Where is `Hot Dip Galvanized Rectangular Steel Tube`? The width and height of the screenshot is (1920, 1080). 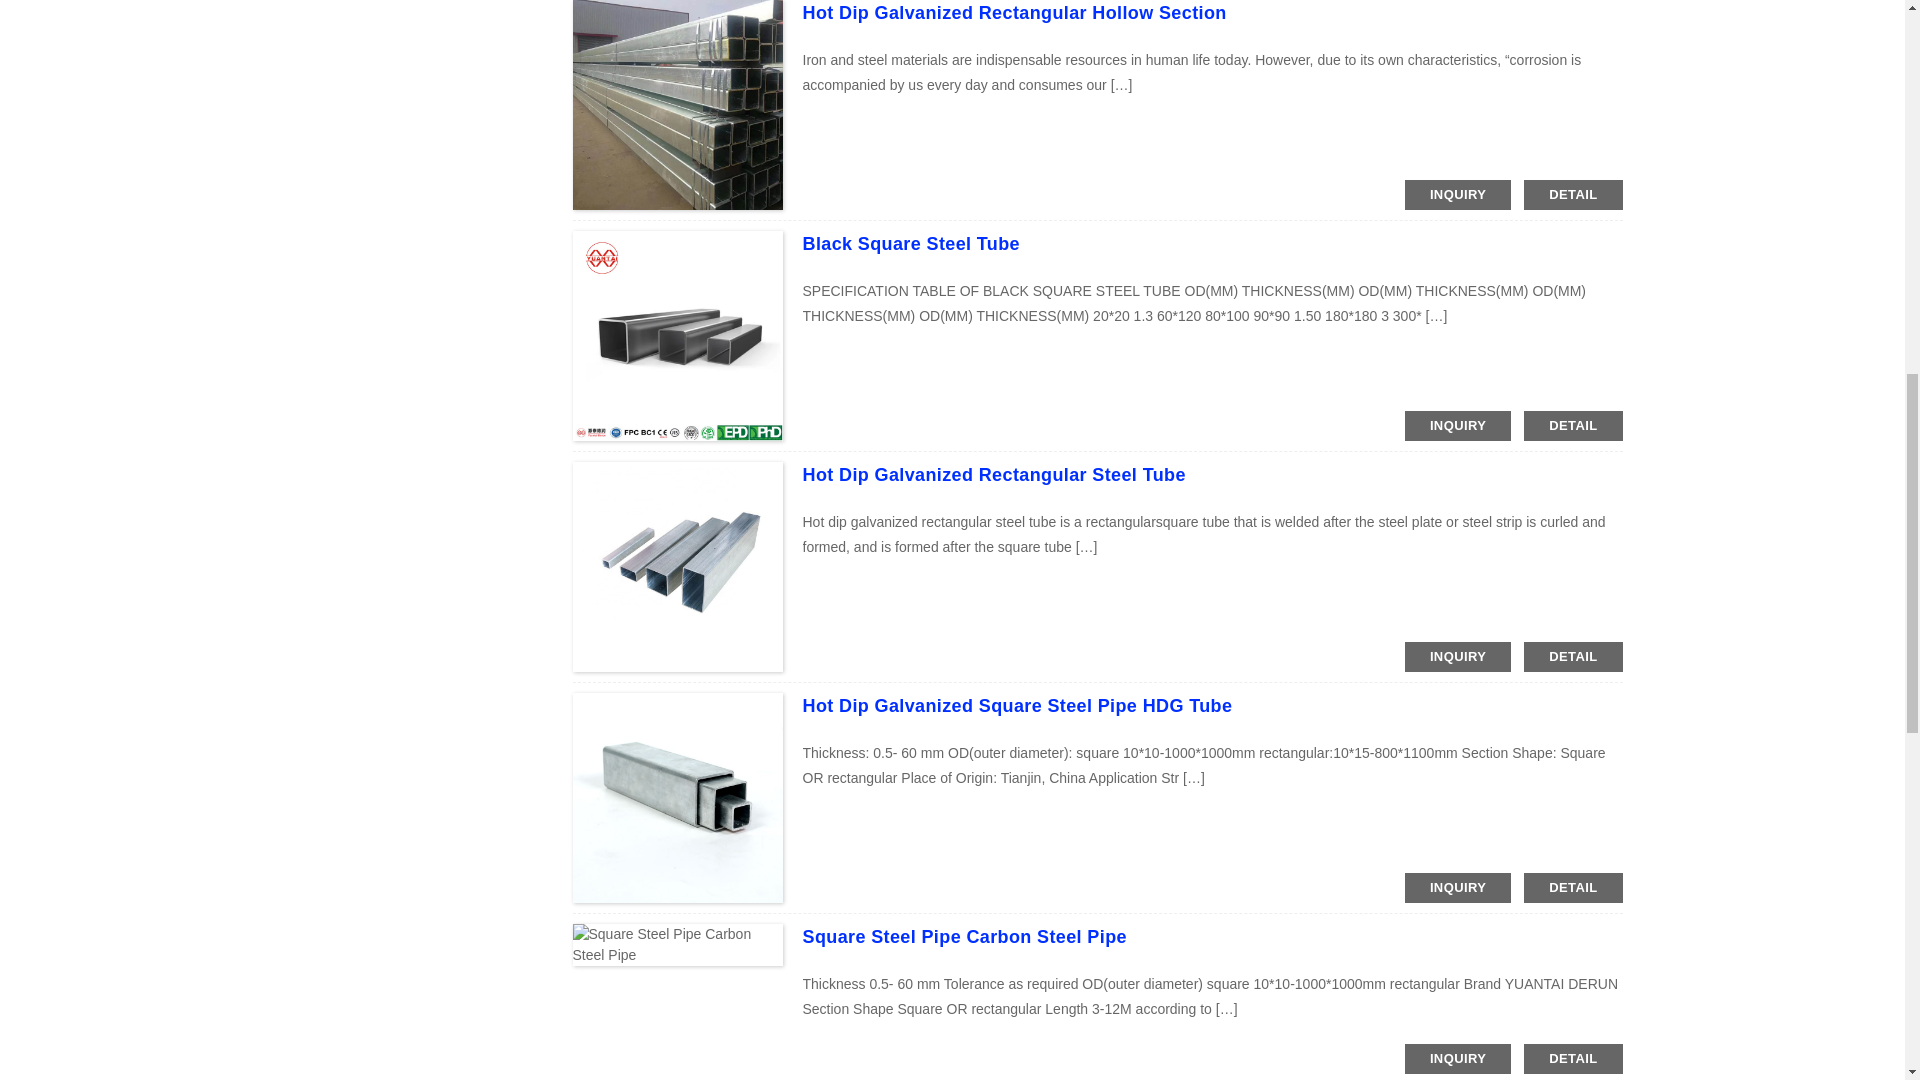 Hot Dip Galvanized Rectangular Steel Tube is located at coordinates (993, 474).